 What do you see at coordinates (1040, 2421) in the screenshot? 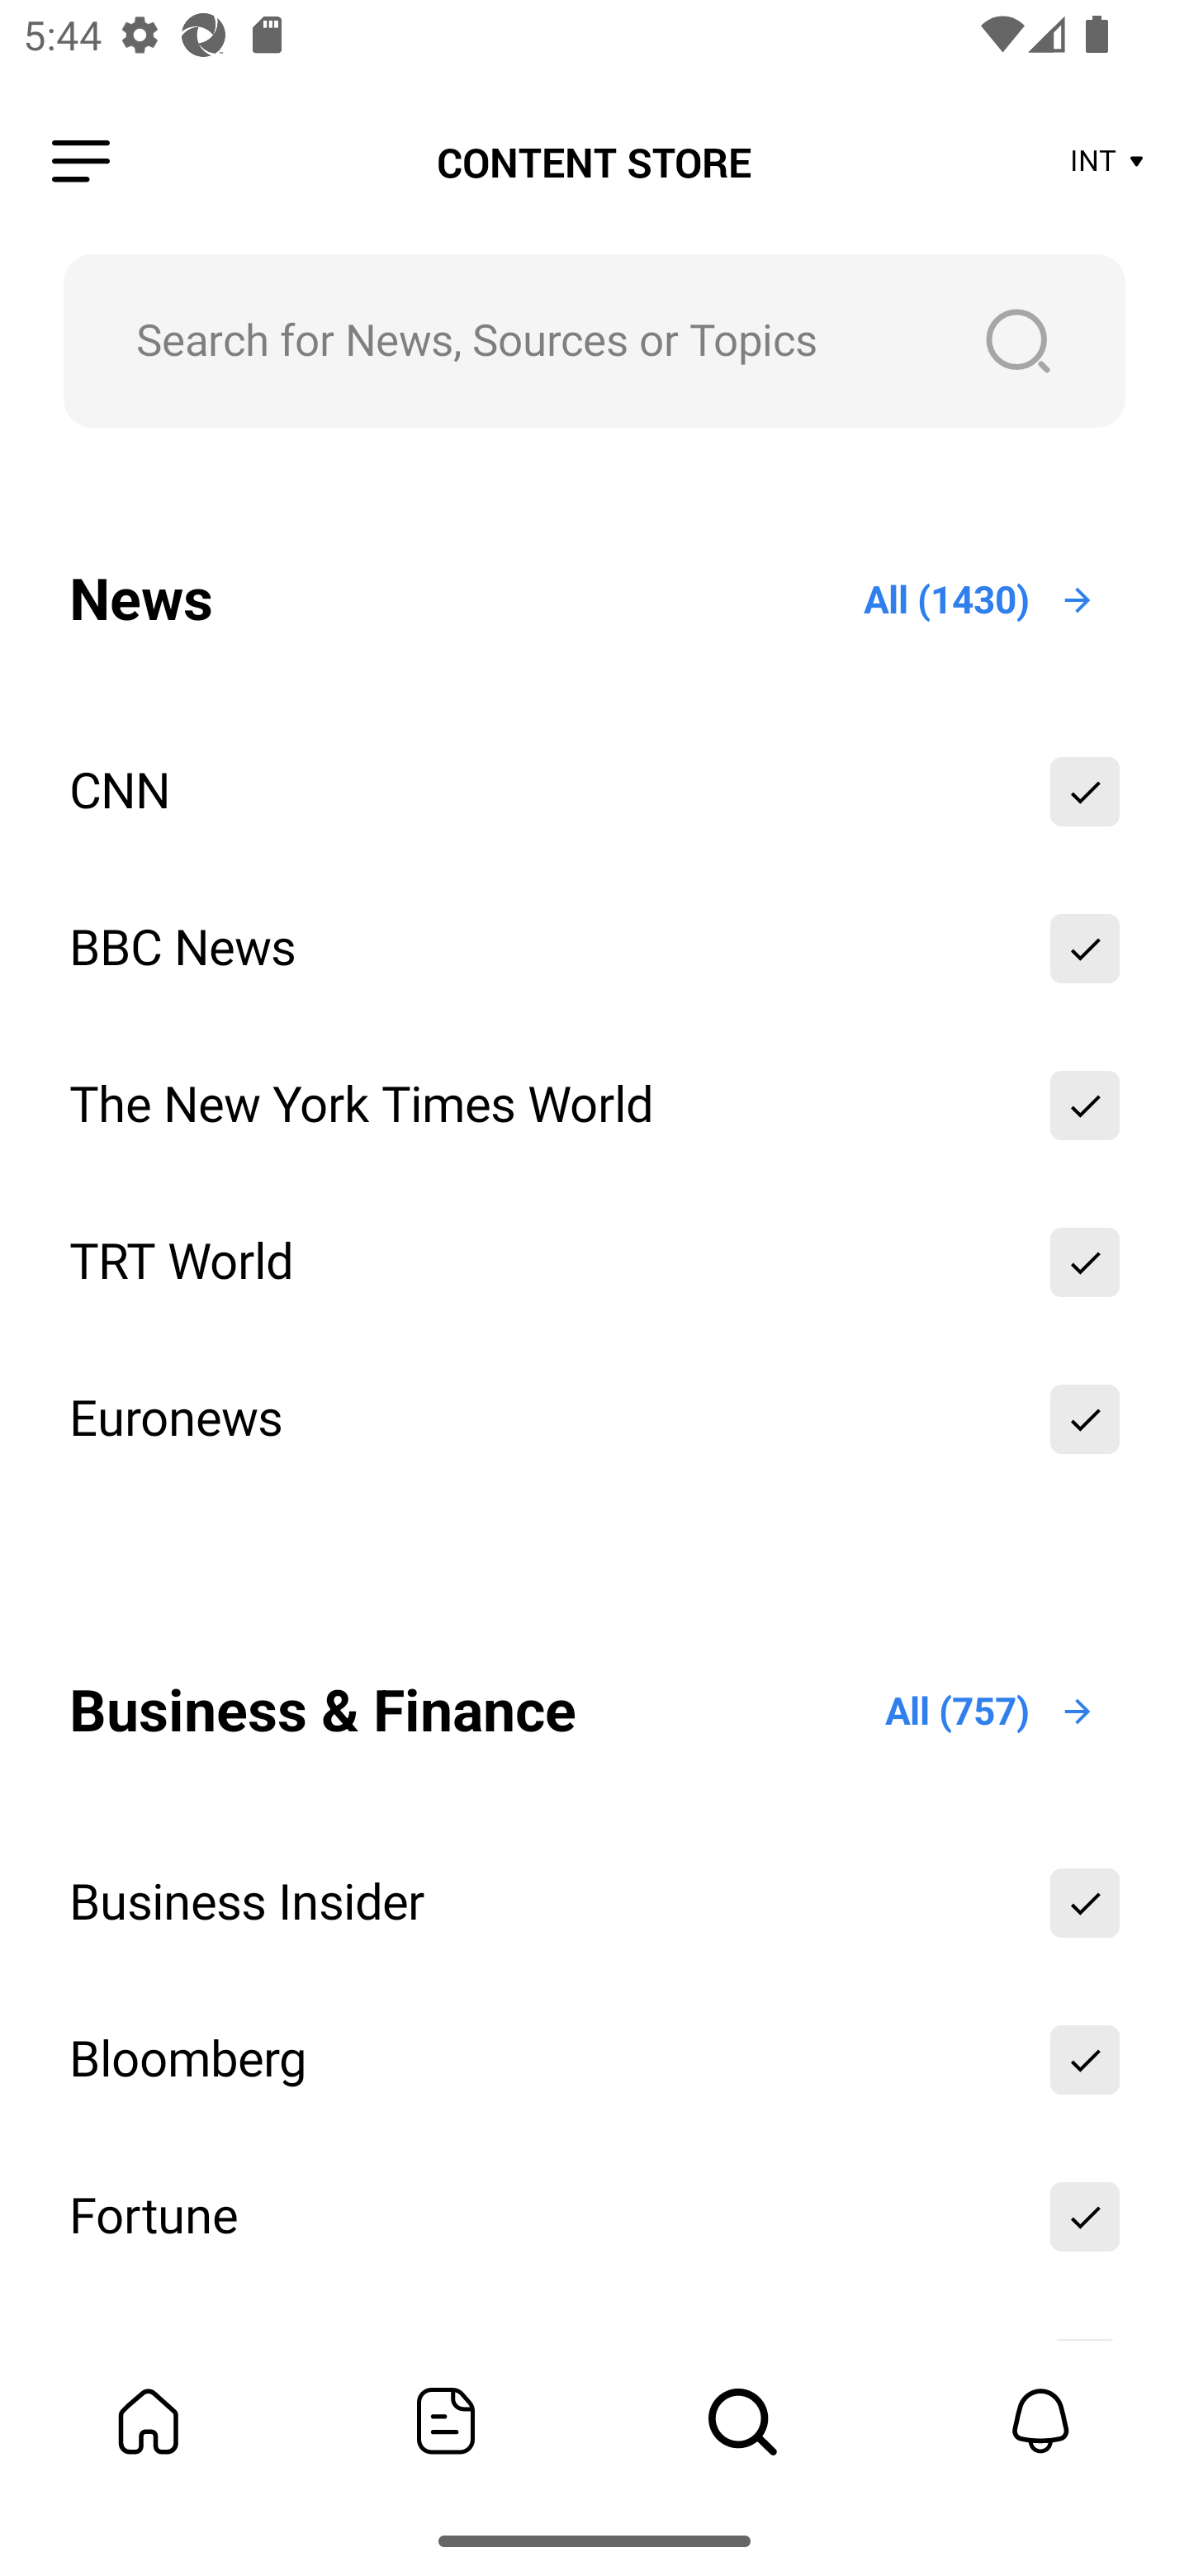
I see `Notifications` at bounding box center [1040, 2421].